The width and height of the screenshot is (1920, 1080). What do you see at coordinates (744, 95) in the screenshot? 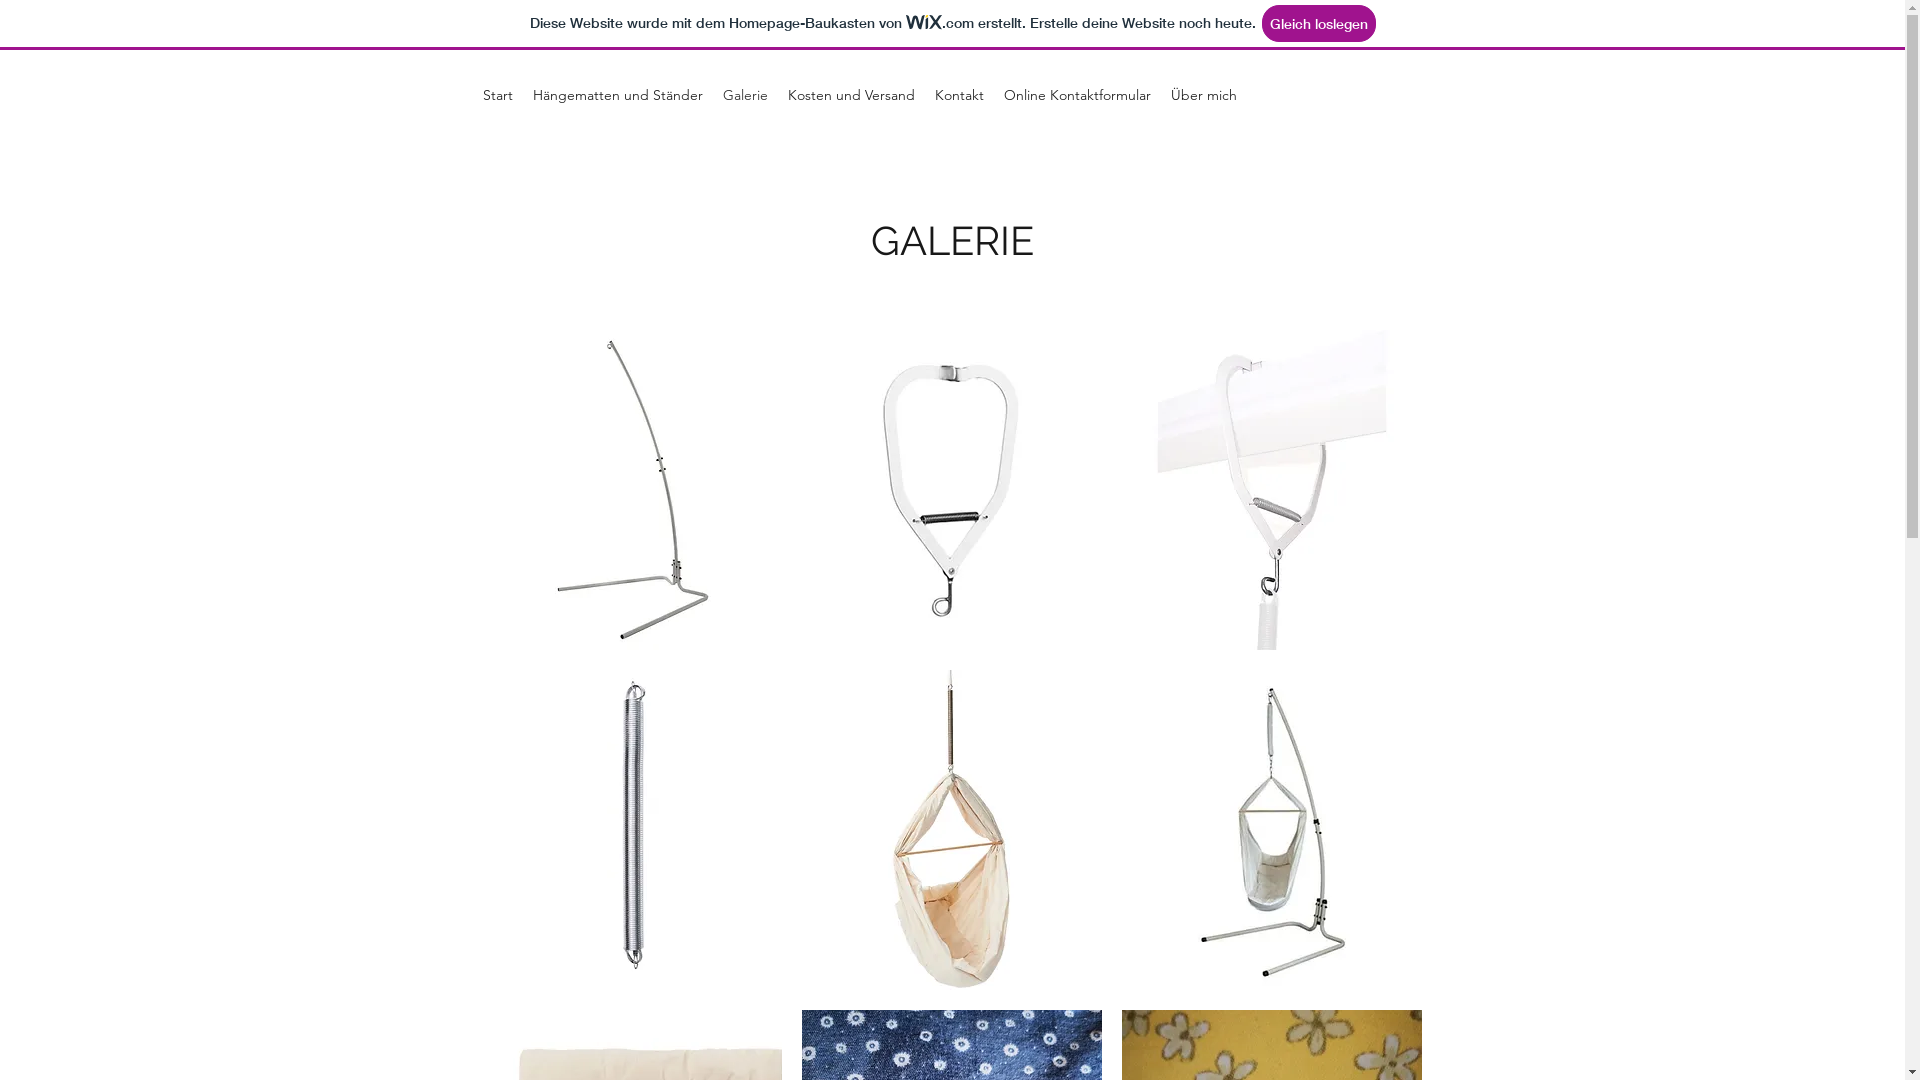
I see `Galerie` at bounding box center [744, 95].